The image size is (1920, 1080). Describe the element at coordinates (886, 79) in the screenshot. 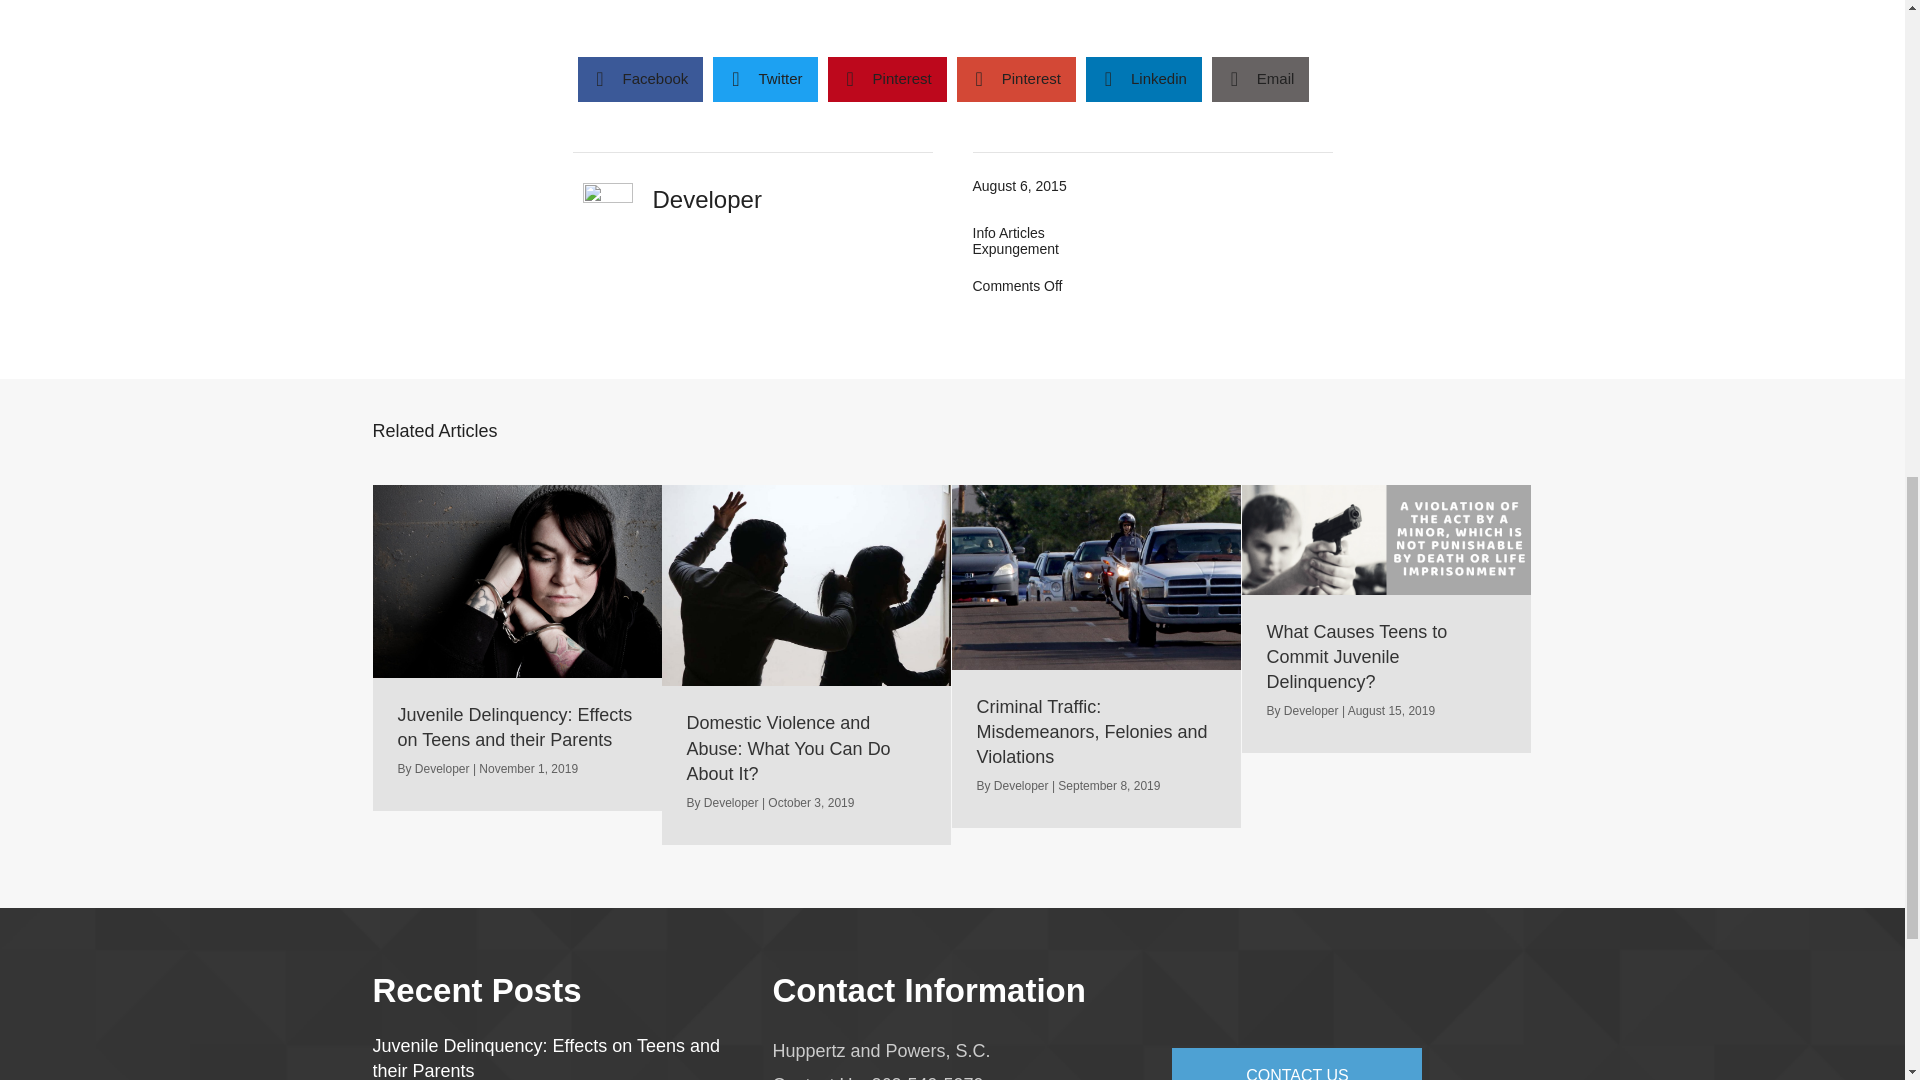

I see `Pinterest` at that location.